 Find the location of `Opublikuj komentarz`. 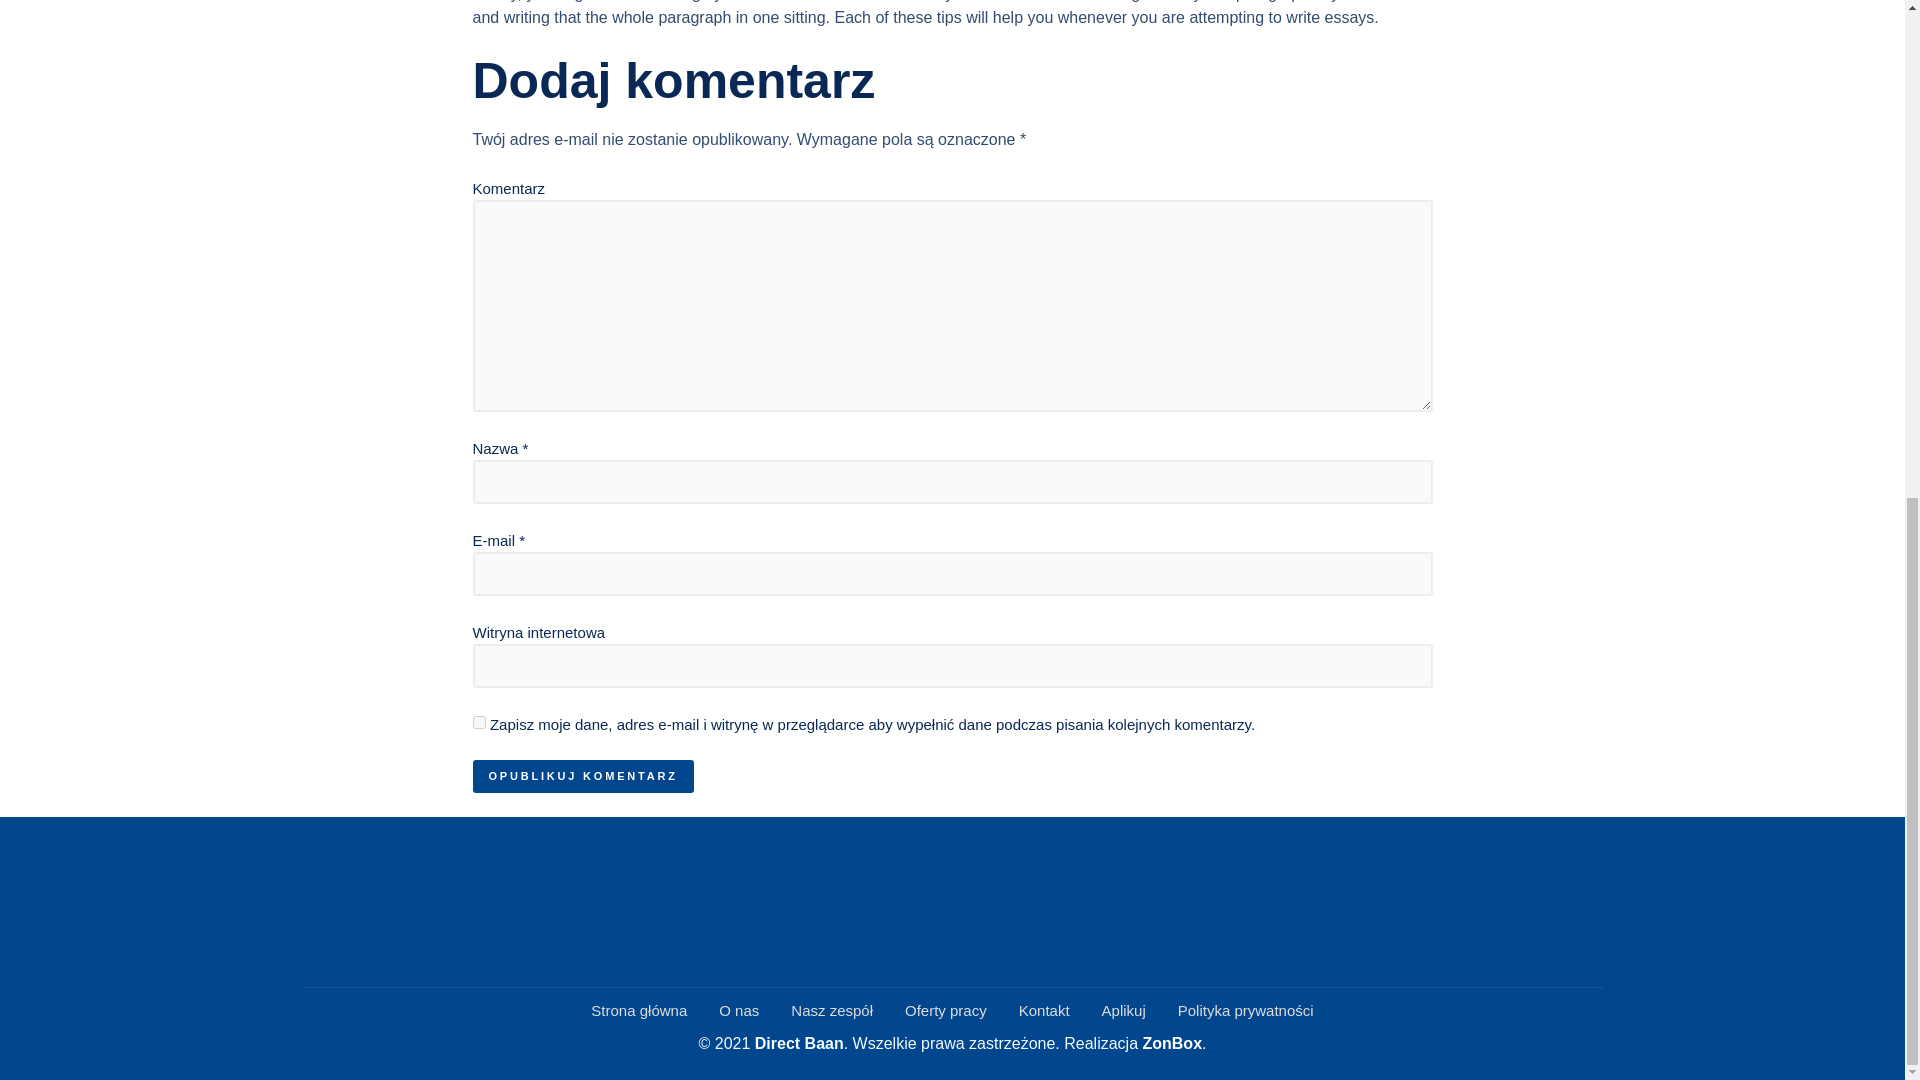

Opublikuj komentarz is located at coordinates (582, 776).